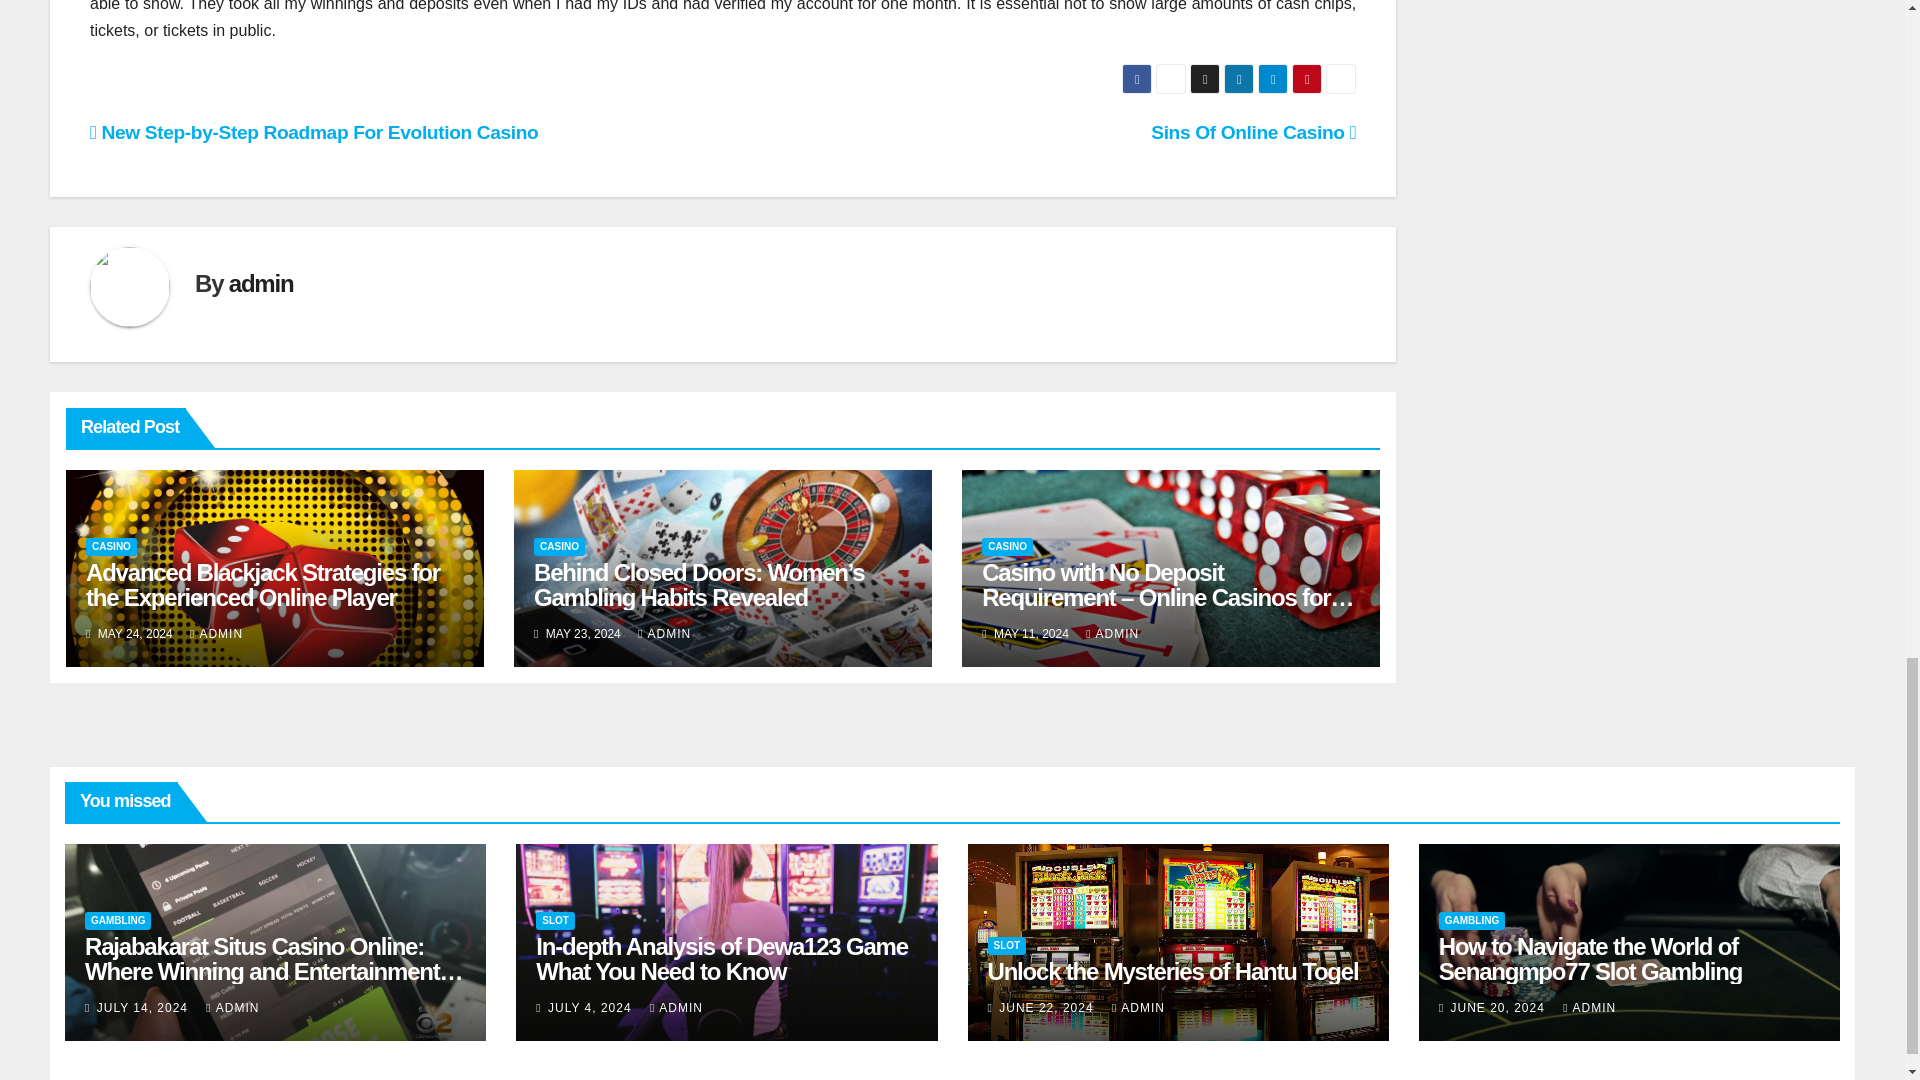 The width and height of the screenshot is (1920, 1080). I want to click on Permalink to: Unlock the Mysteries of Hantu Togel, so click(1174, 970).